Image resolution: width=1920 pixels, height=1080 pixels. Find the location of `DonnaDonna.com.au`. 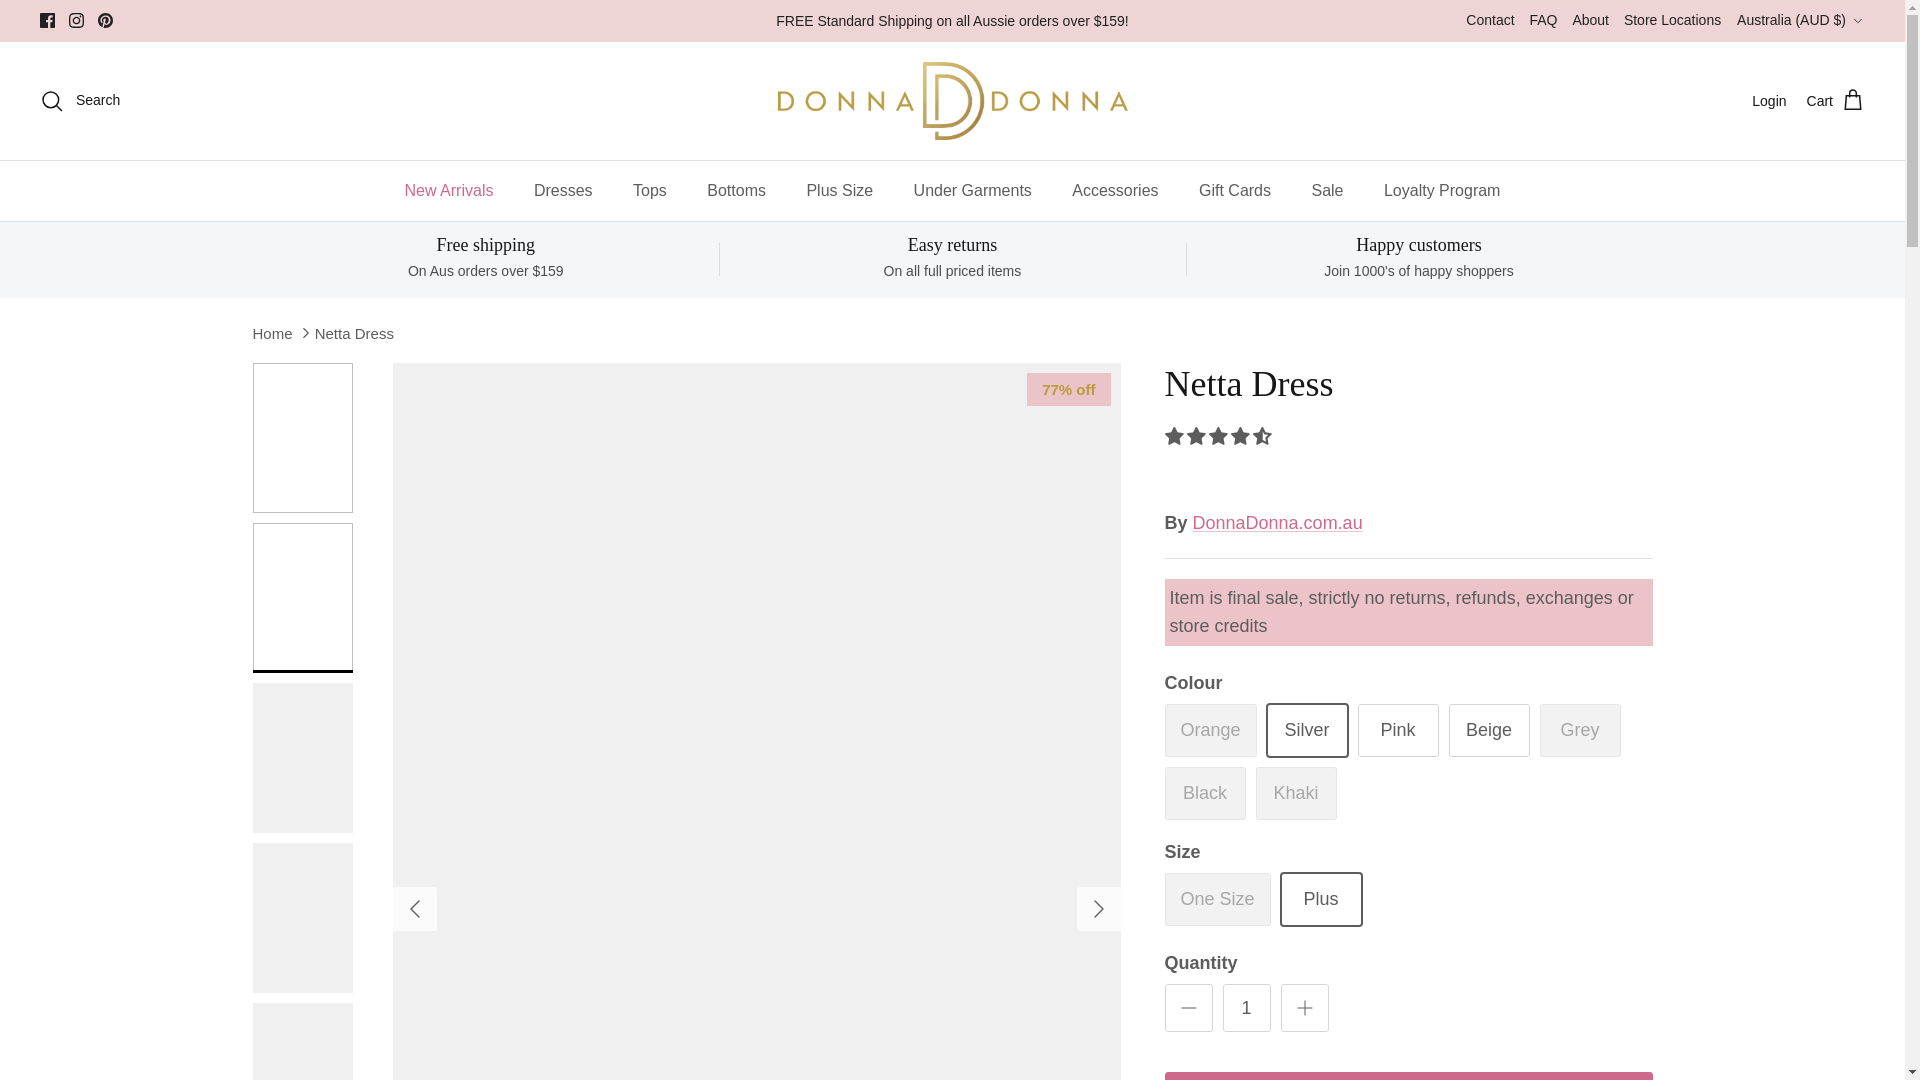

DonnaDonna.com.au is located at coordinates (952, 100).